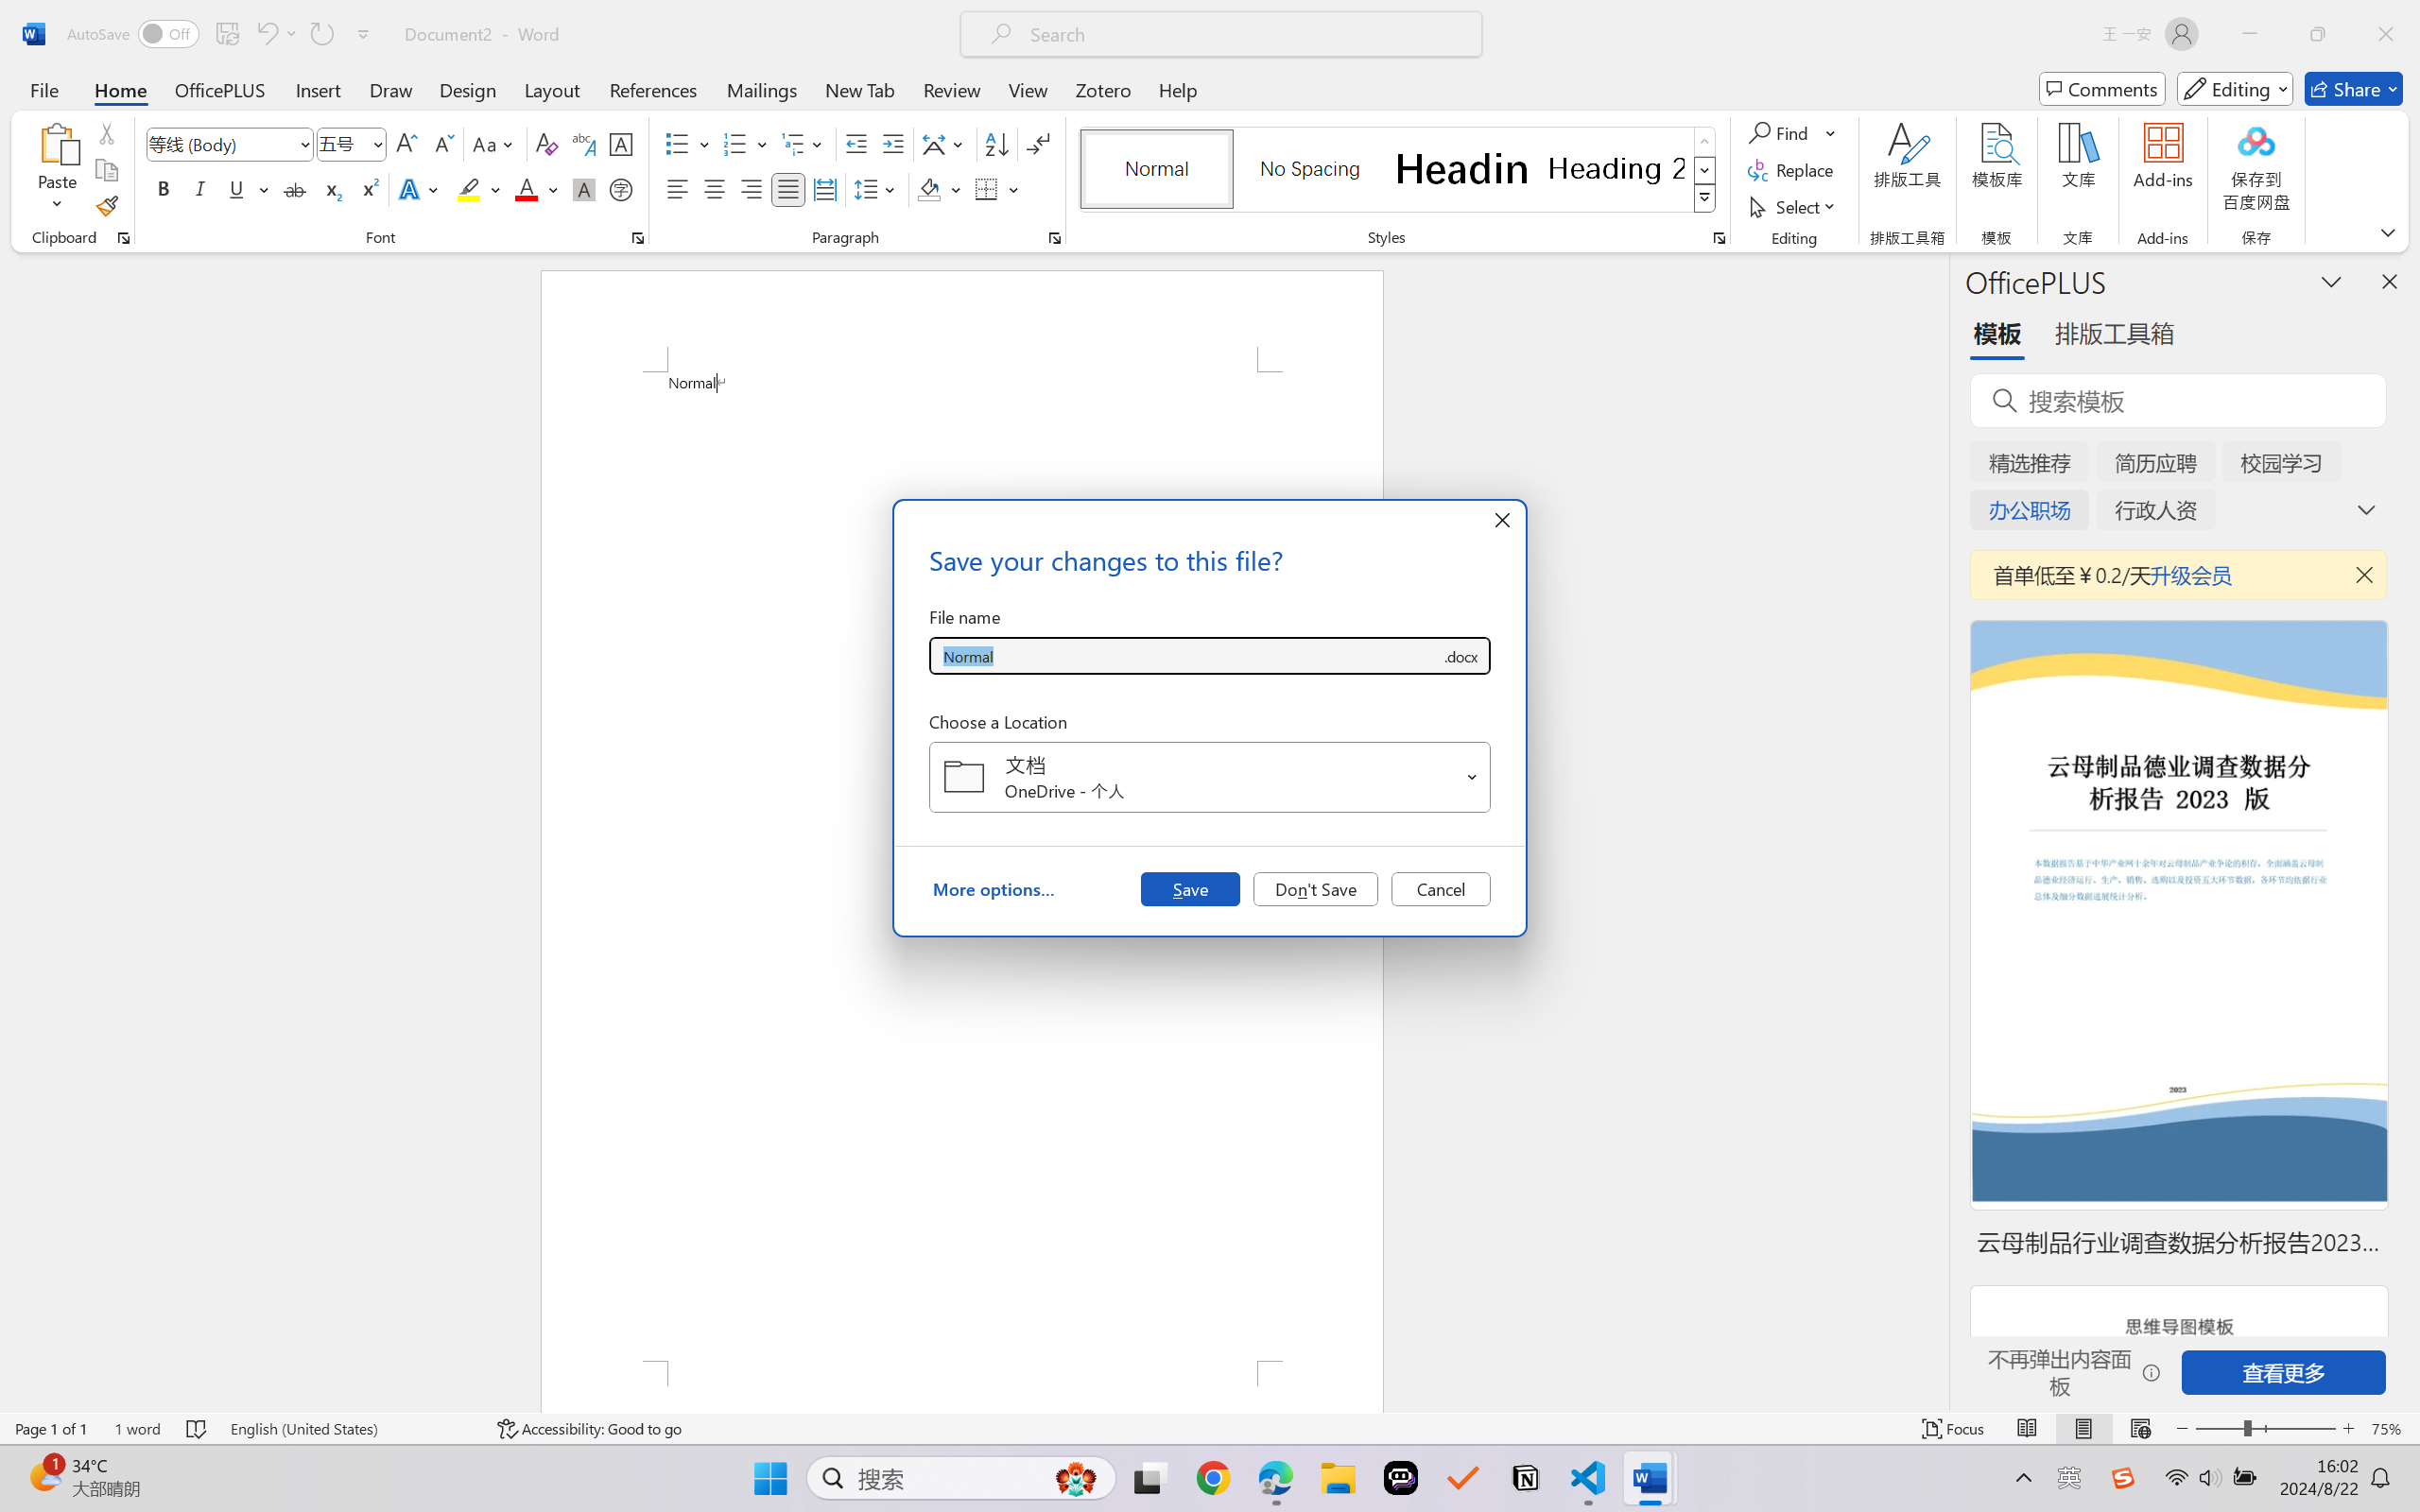  What do you see at coordinates (352, 144) in the screenshot?
I see `Font Size` at bounding box center [352, 144].